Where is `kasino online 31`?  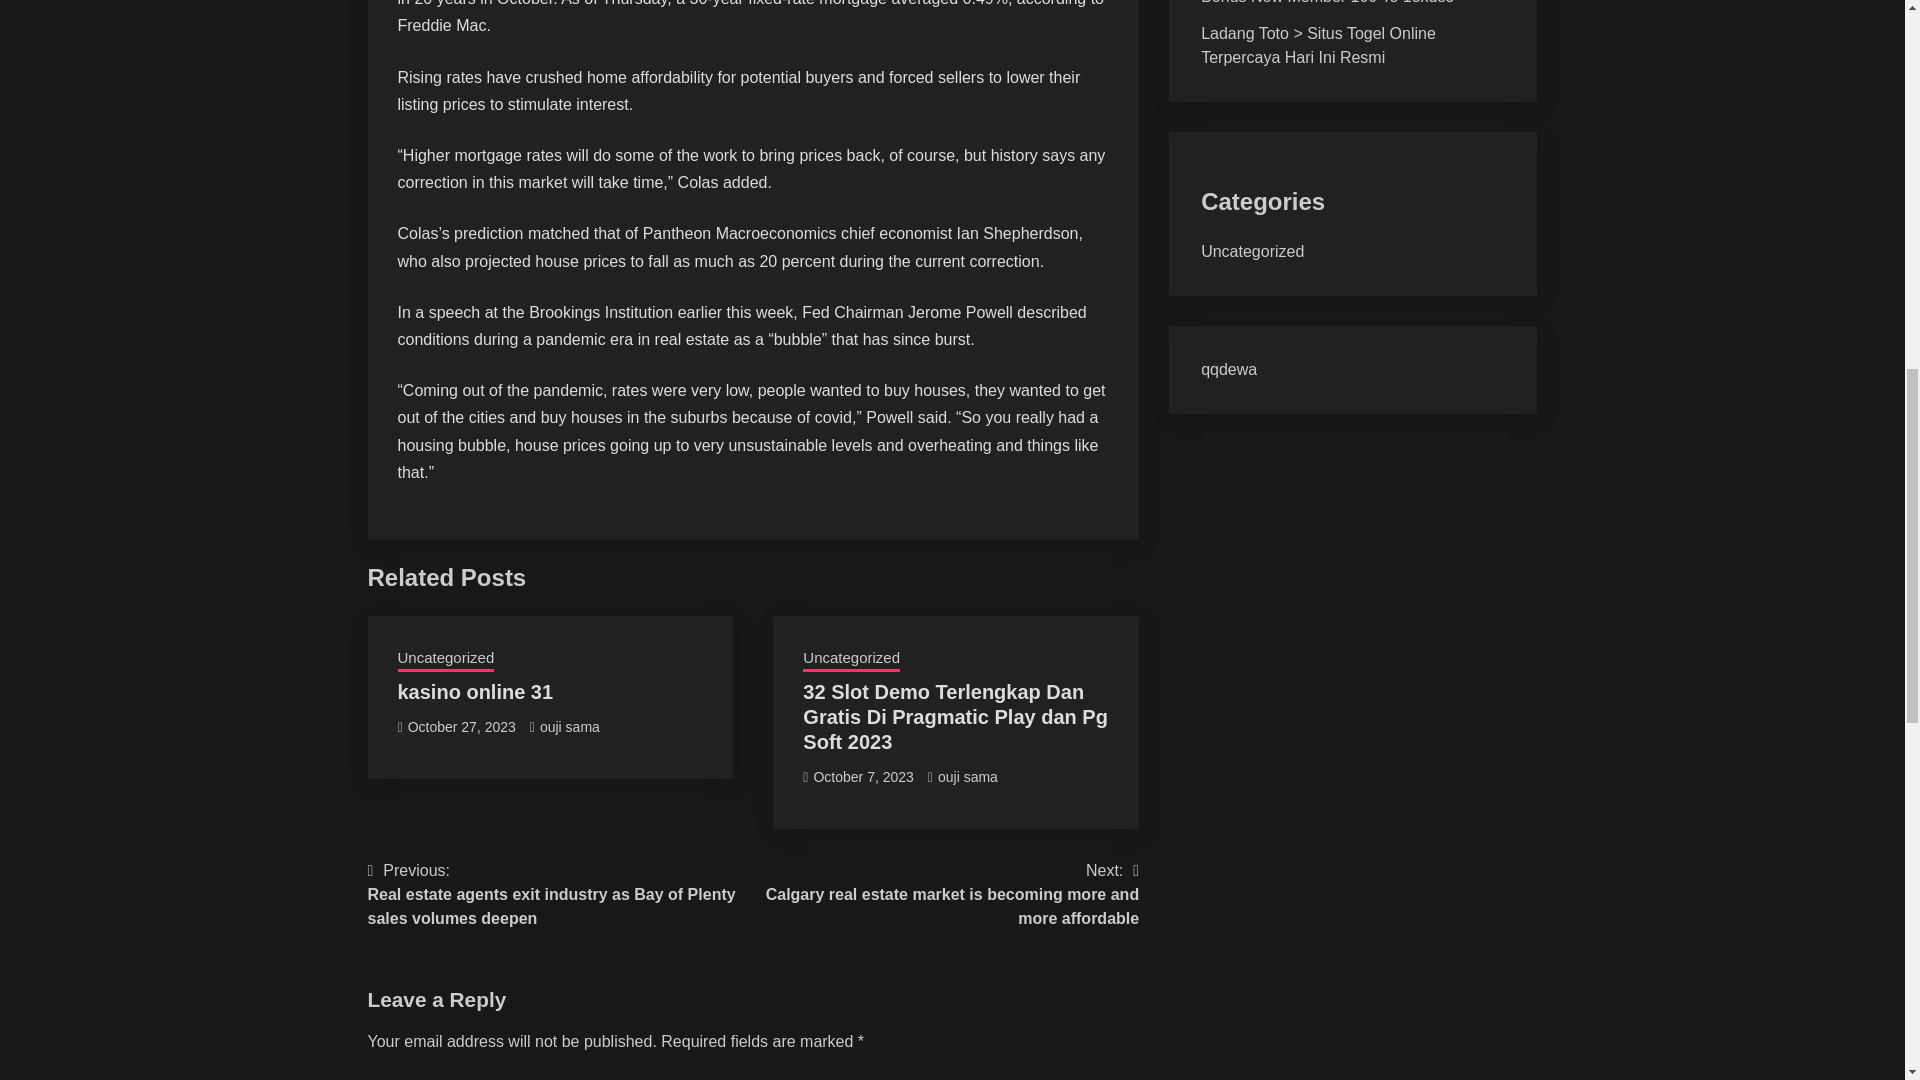
kasino online 31 is located at coordinates (476, 692).